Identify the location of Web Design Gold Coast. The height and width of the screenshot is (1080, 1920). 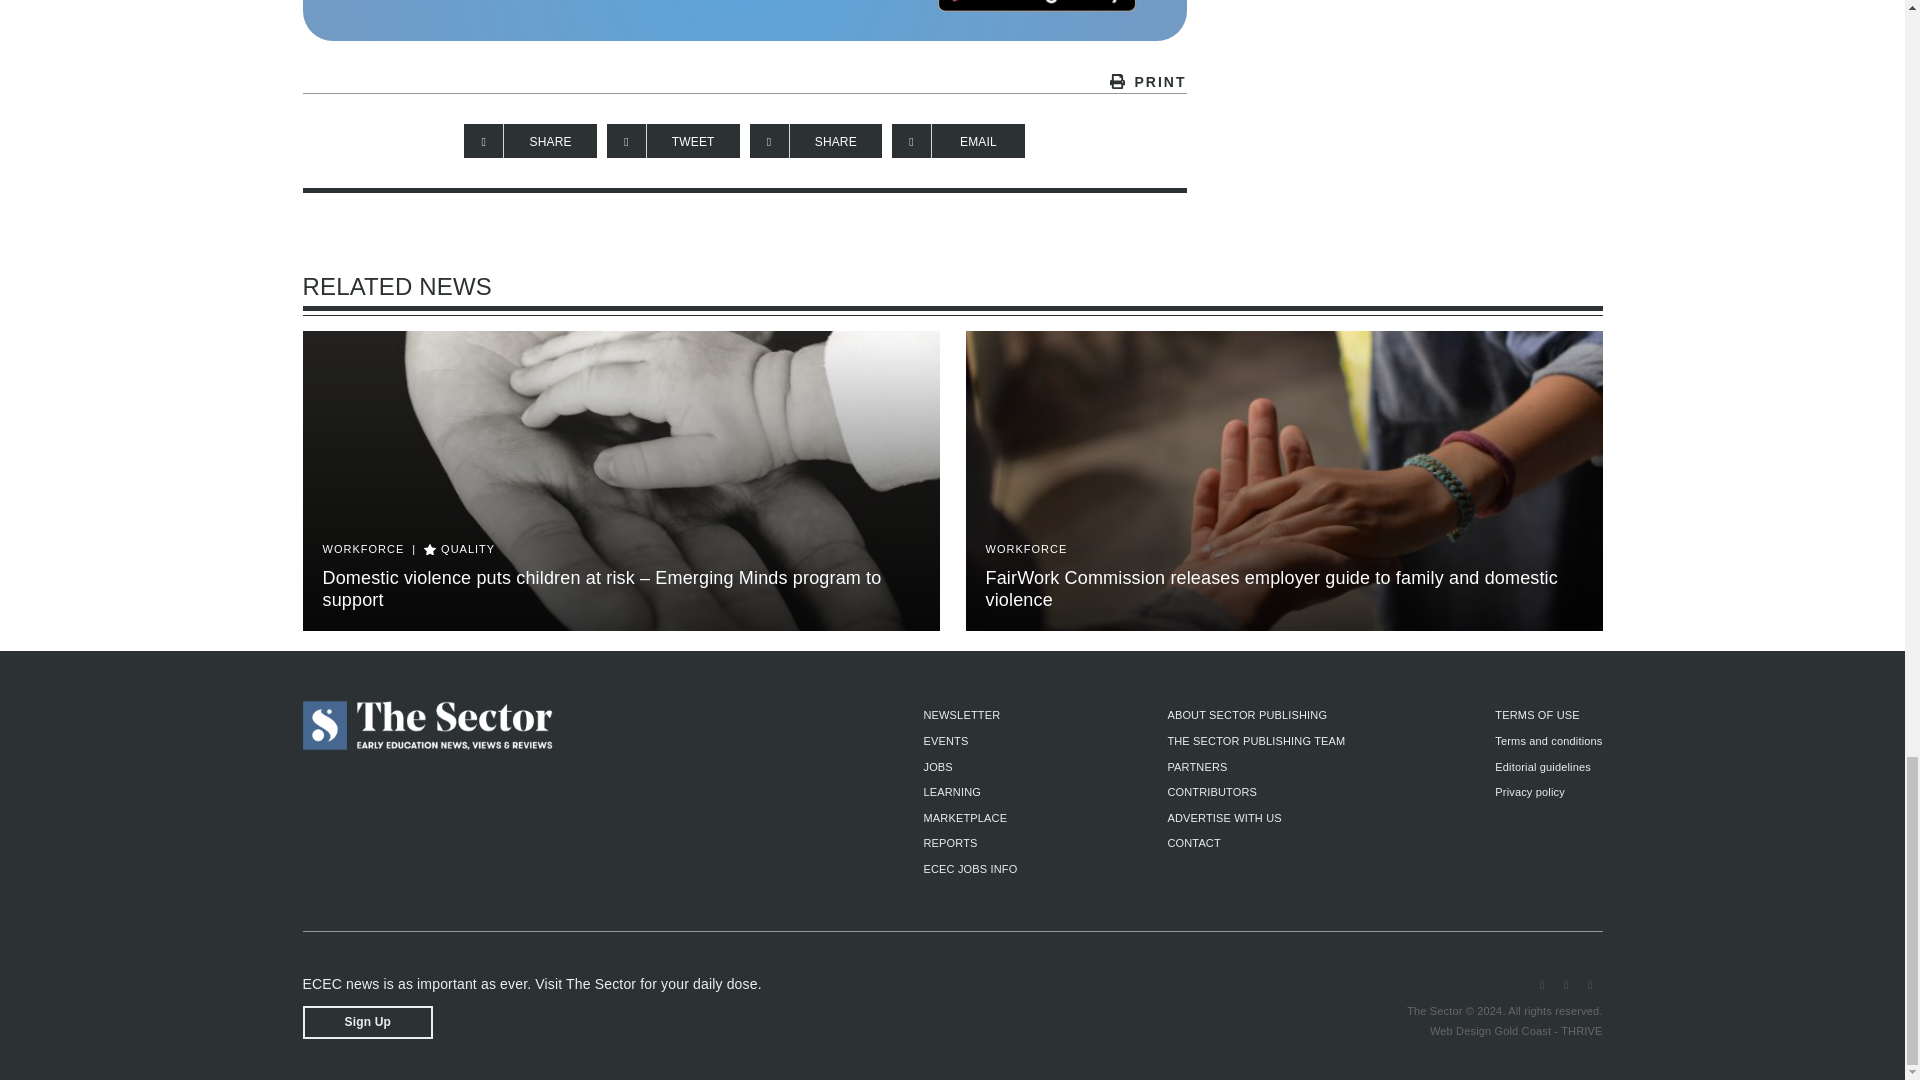
(1490, 1030).